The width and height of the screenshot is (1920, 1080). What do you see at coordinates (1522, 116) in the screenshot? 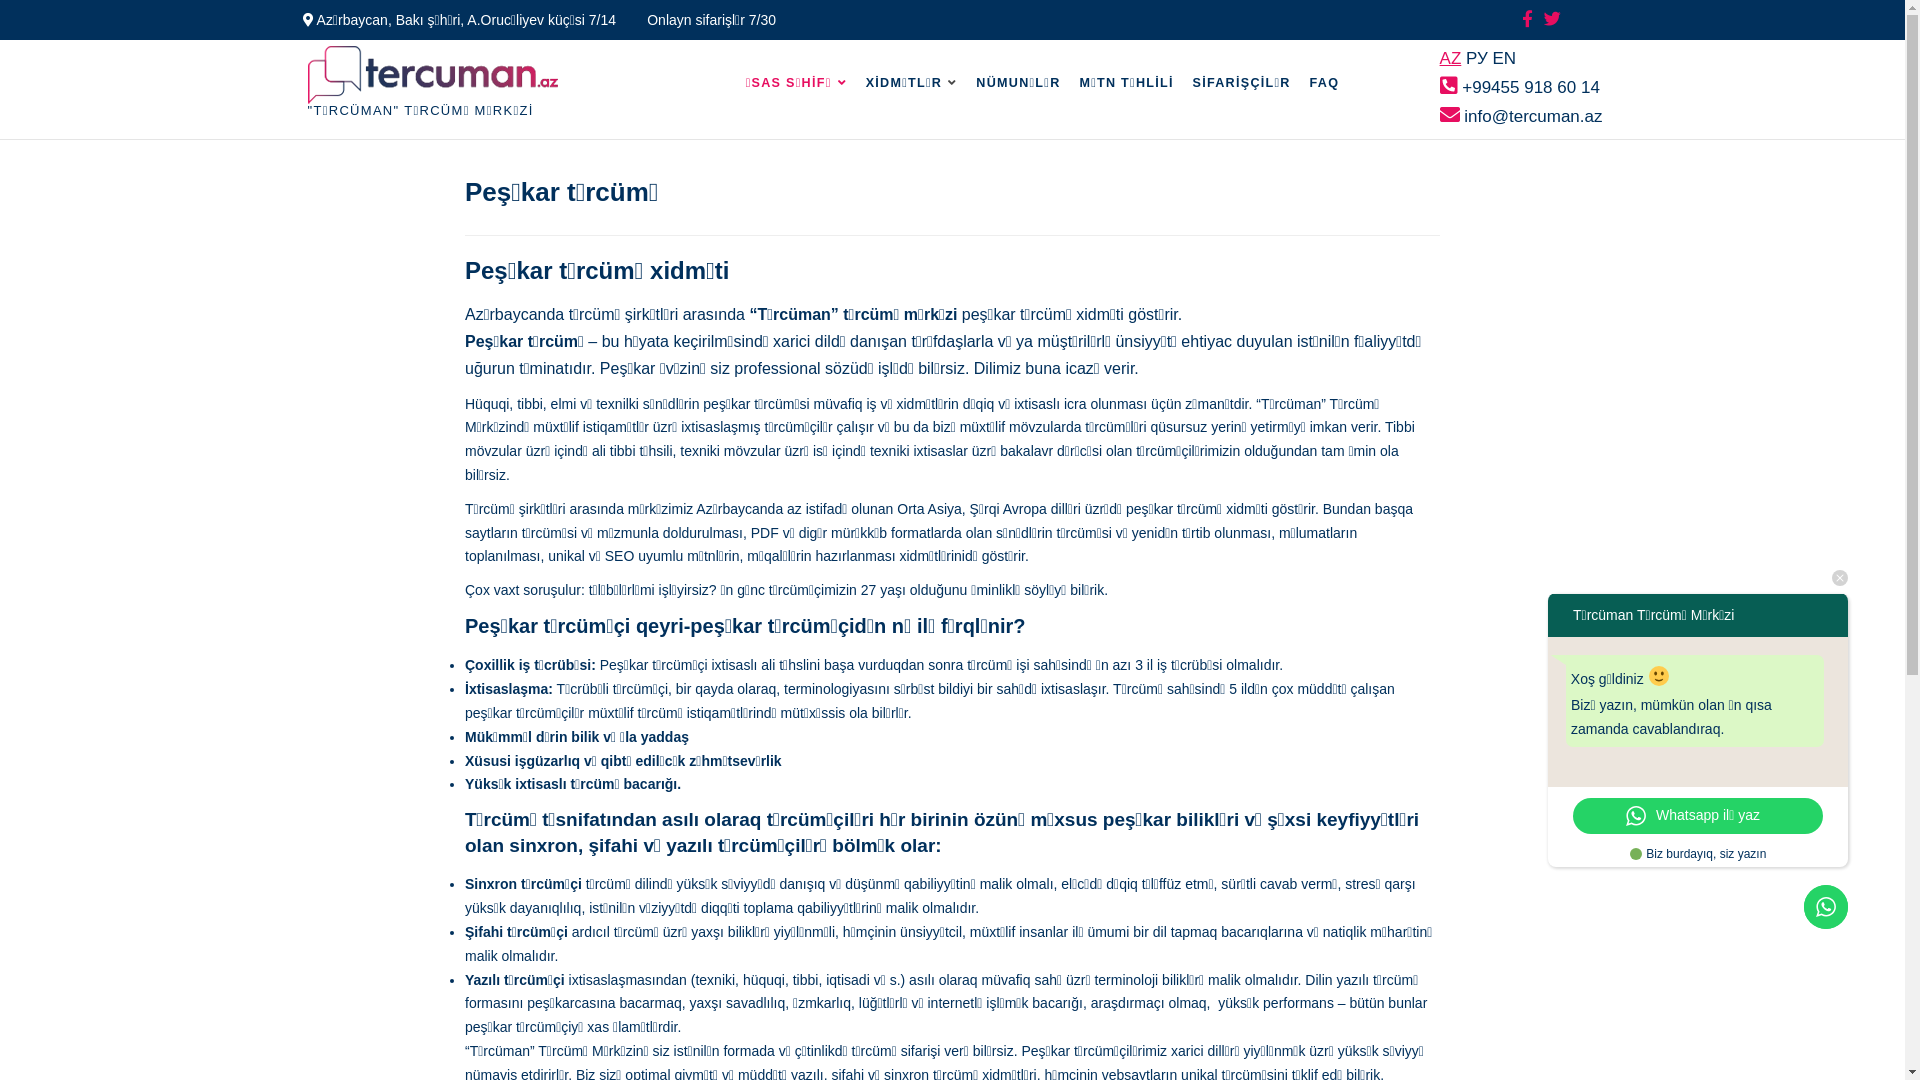
I see ` info@tercuman.az` at bounding box center [1522, 116].